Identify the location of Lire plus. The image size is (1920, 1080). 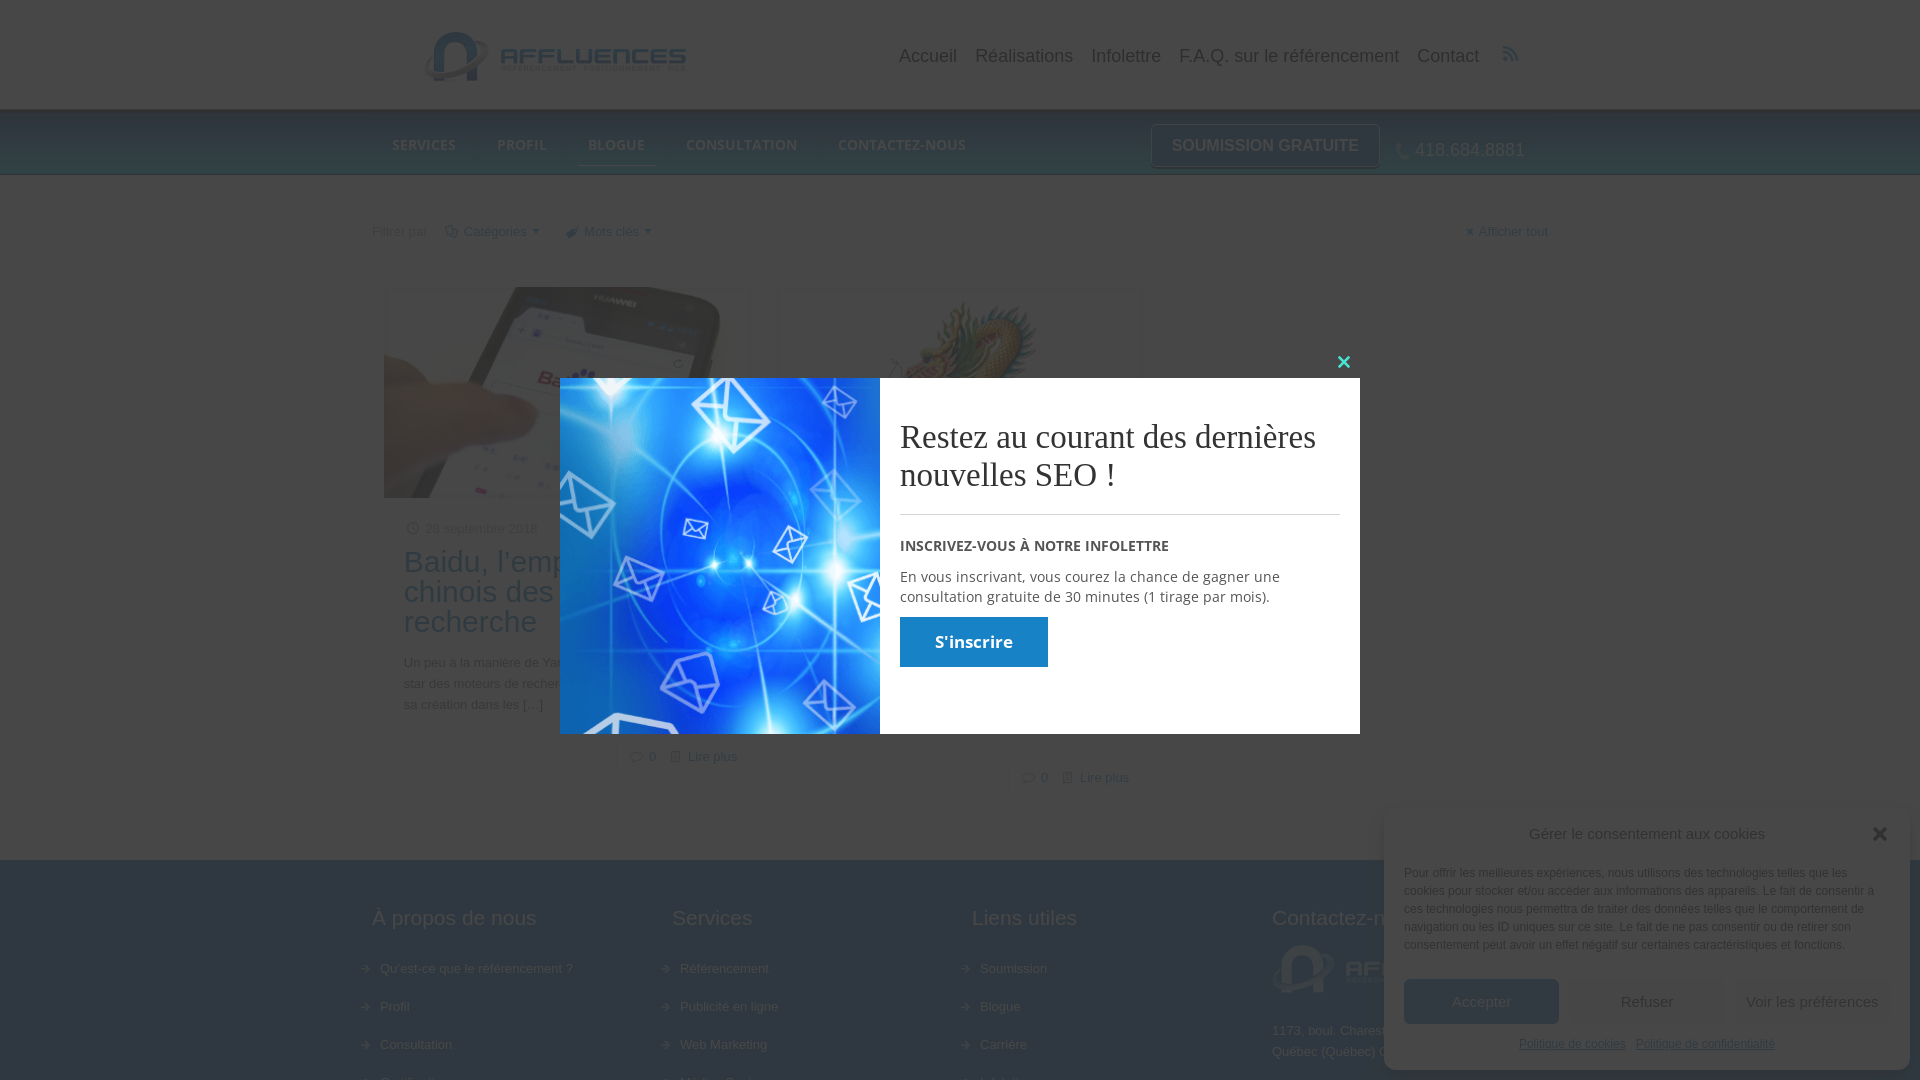
(1104, 777).